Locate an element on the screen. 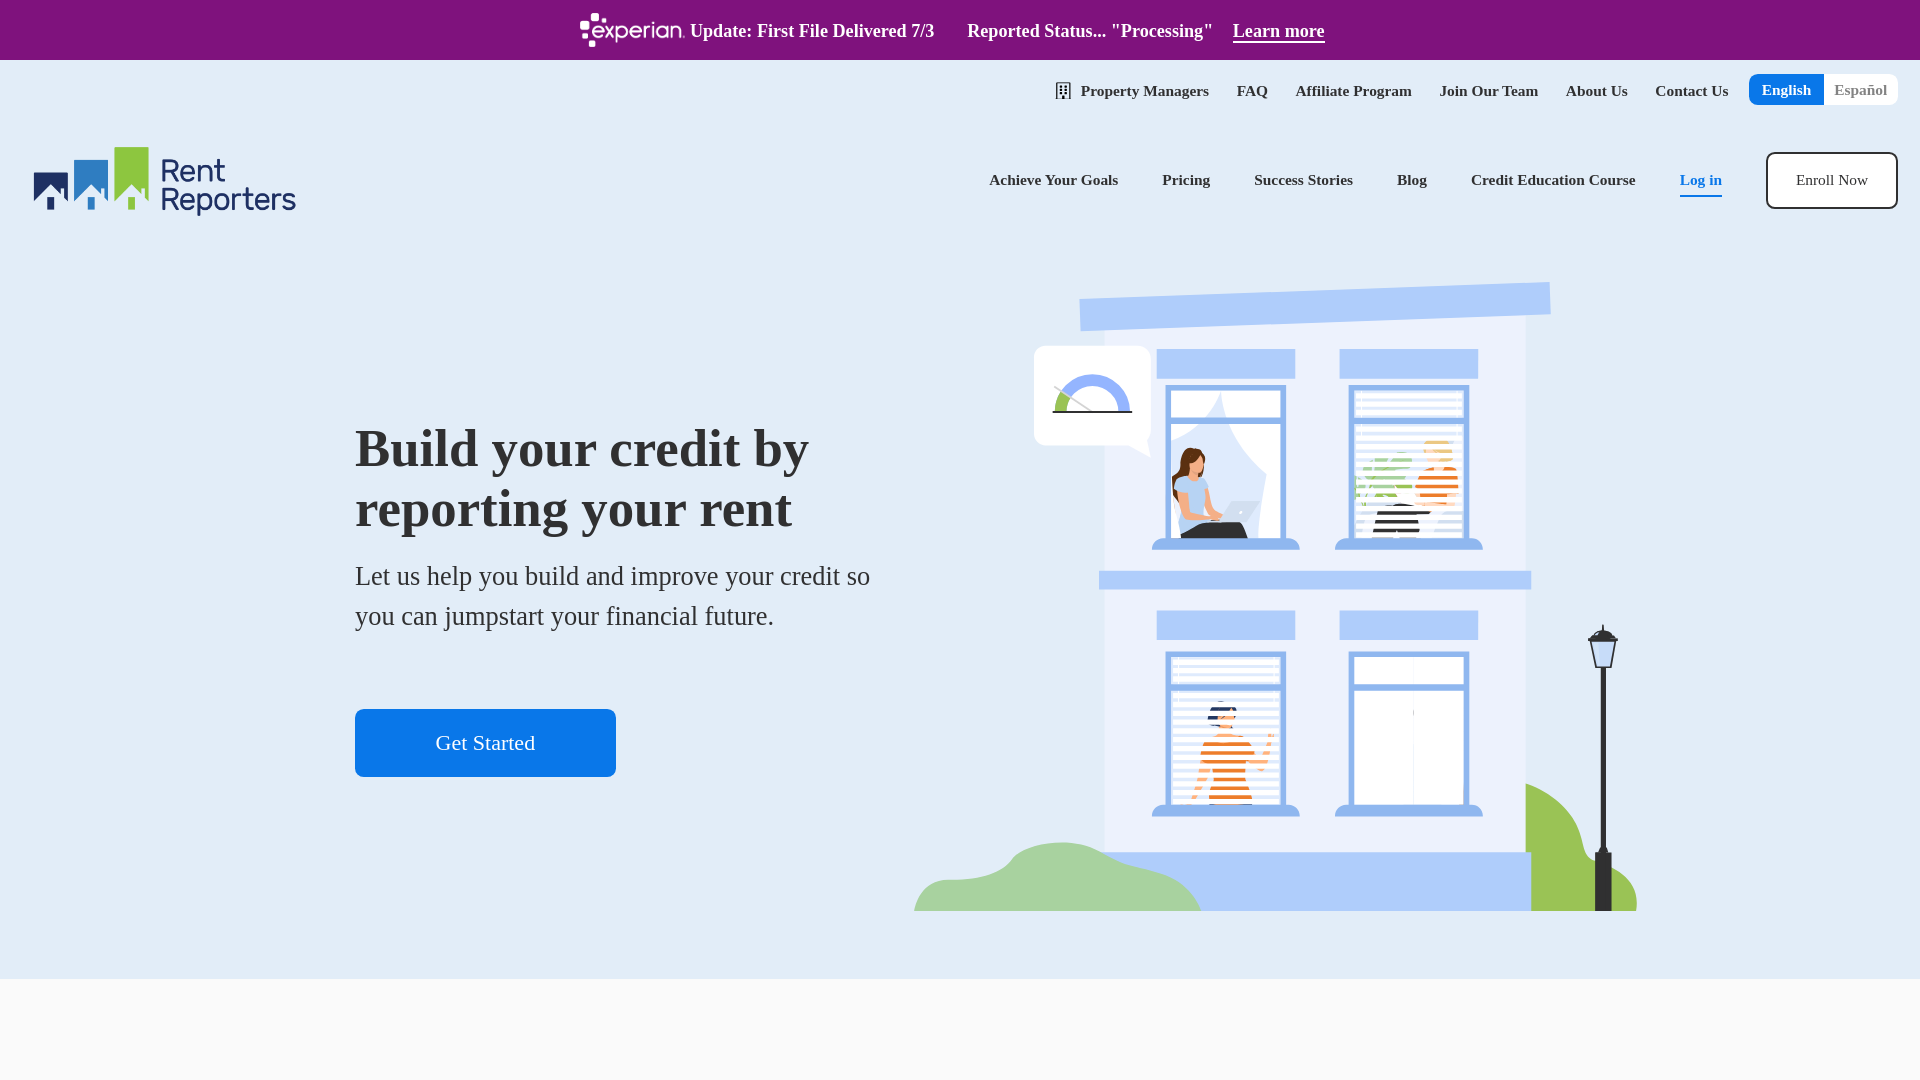 This screenshot has height=1080, width=1920. Contact Us is located at coordinates (1692, 90).